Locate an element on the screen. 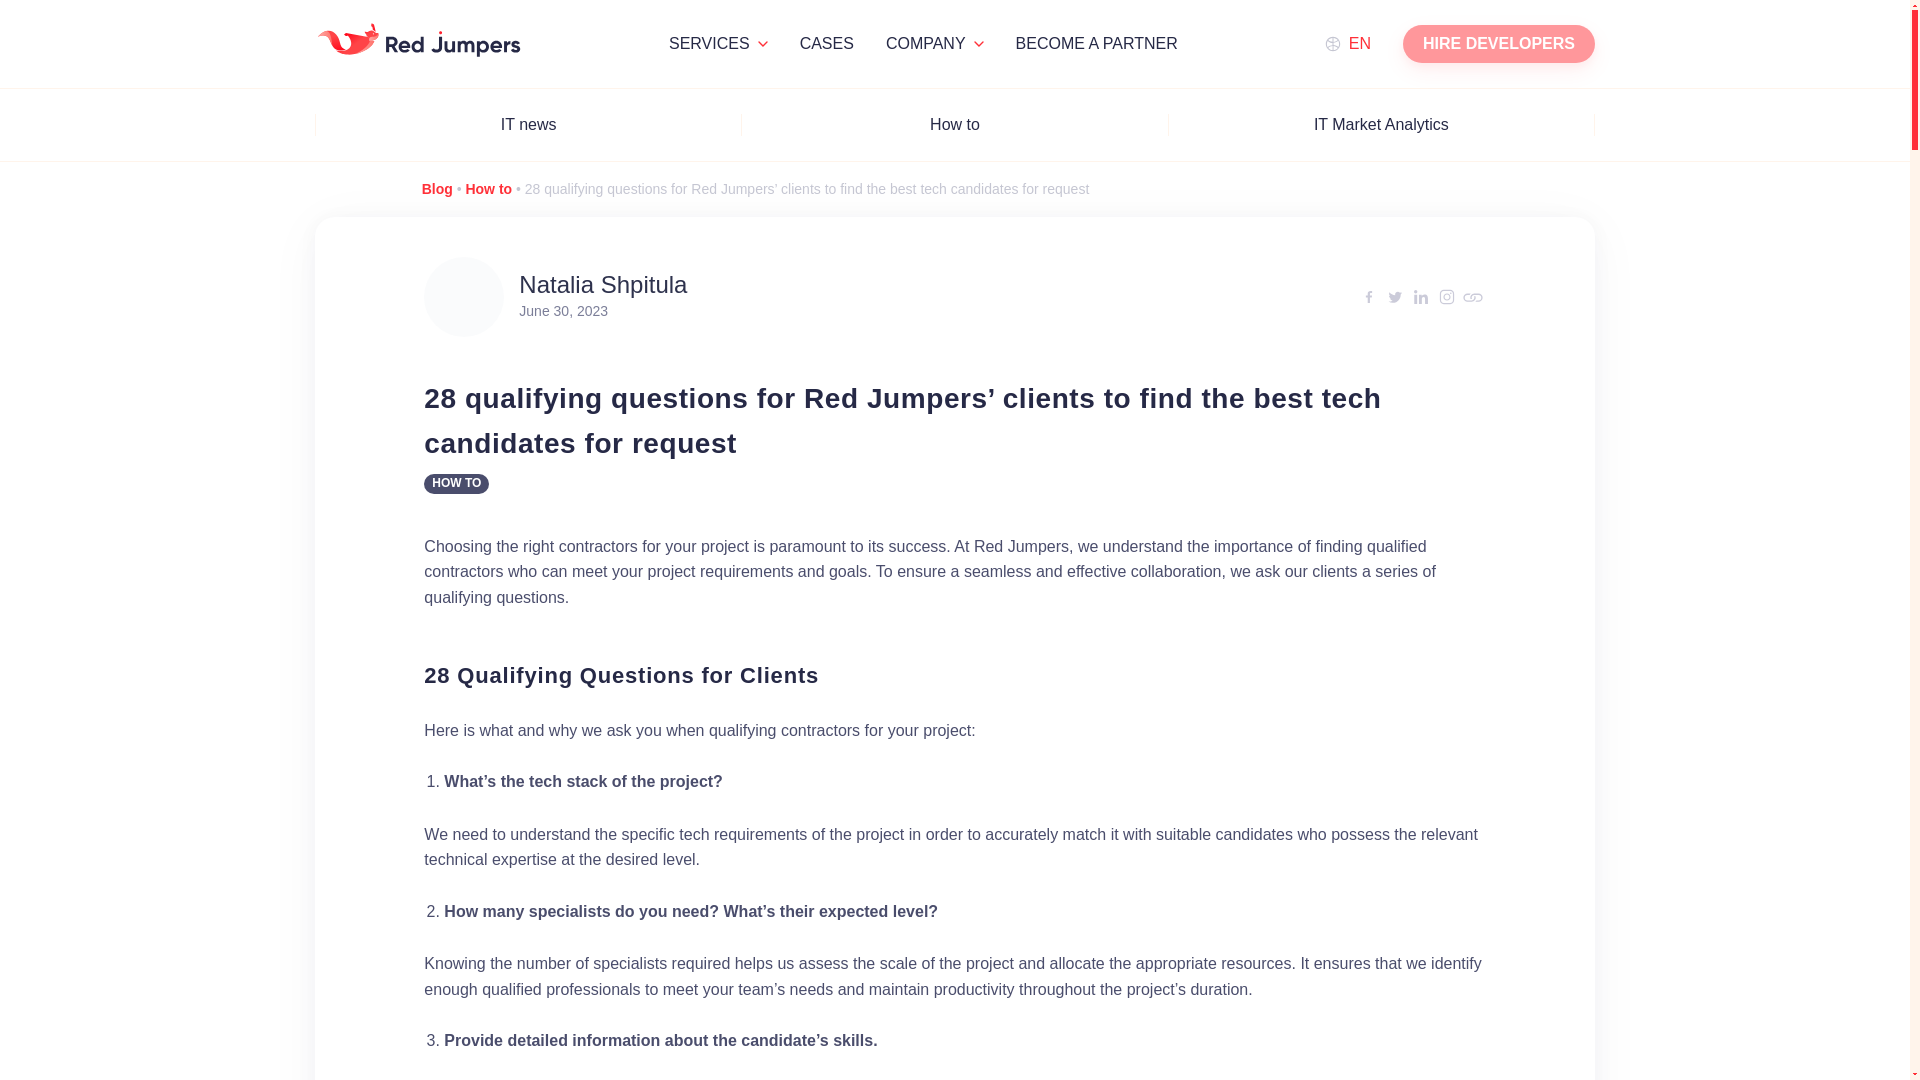 Image resolution: width=1920 pixels, height=1080 pixels. Blog is located at coordinates (438, 188).